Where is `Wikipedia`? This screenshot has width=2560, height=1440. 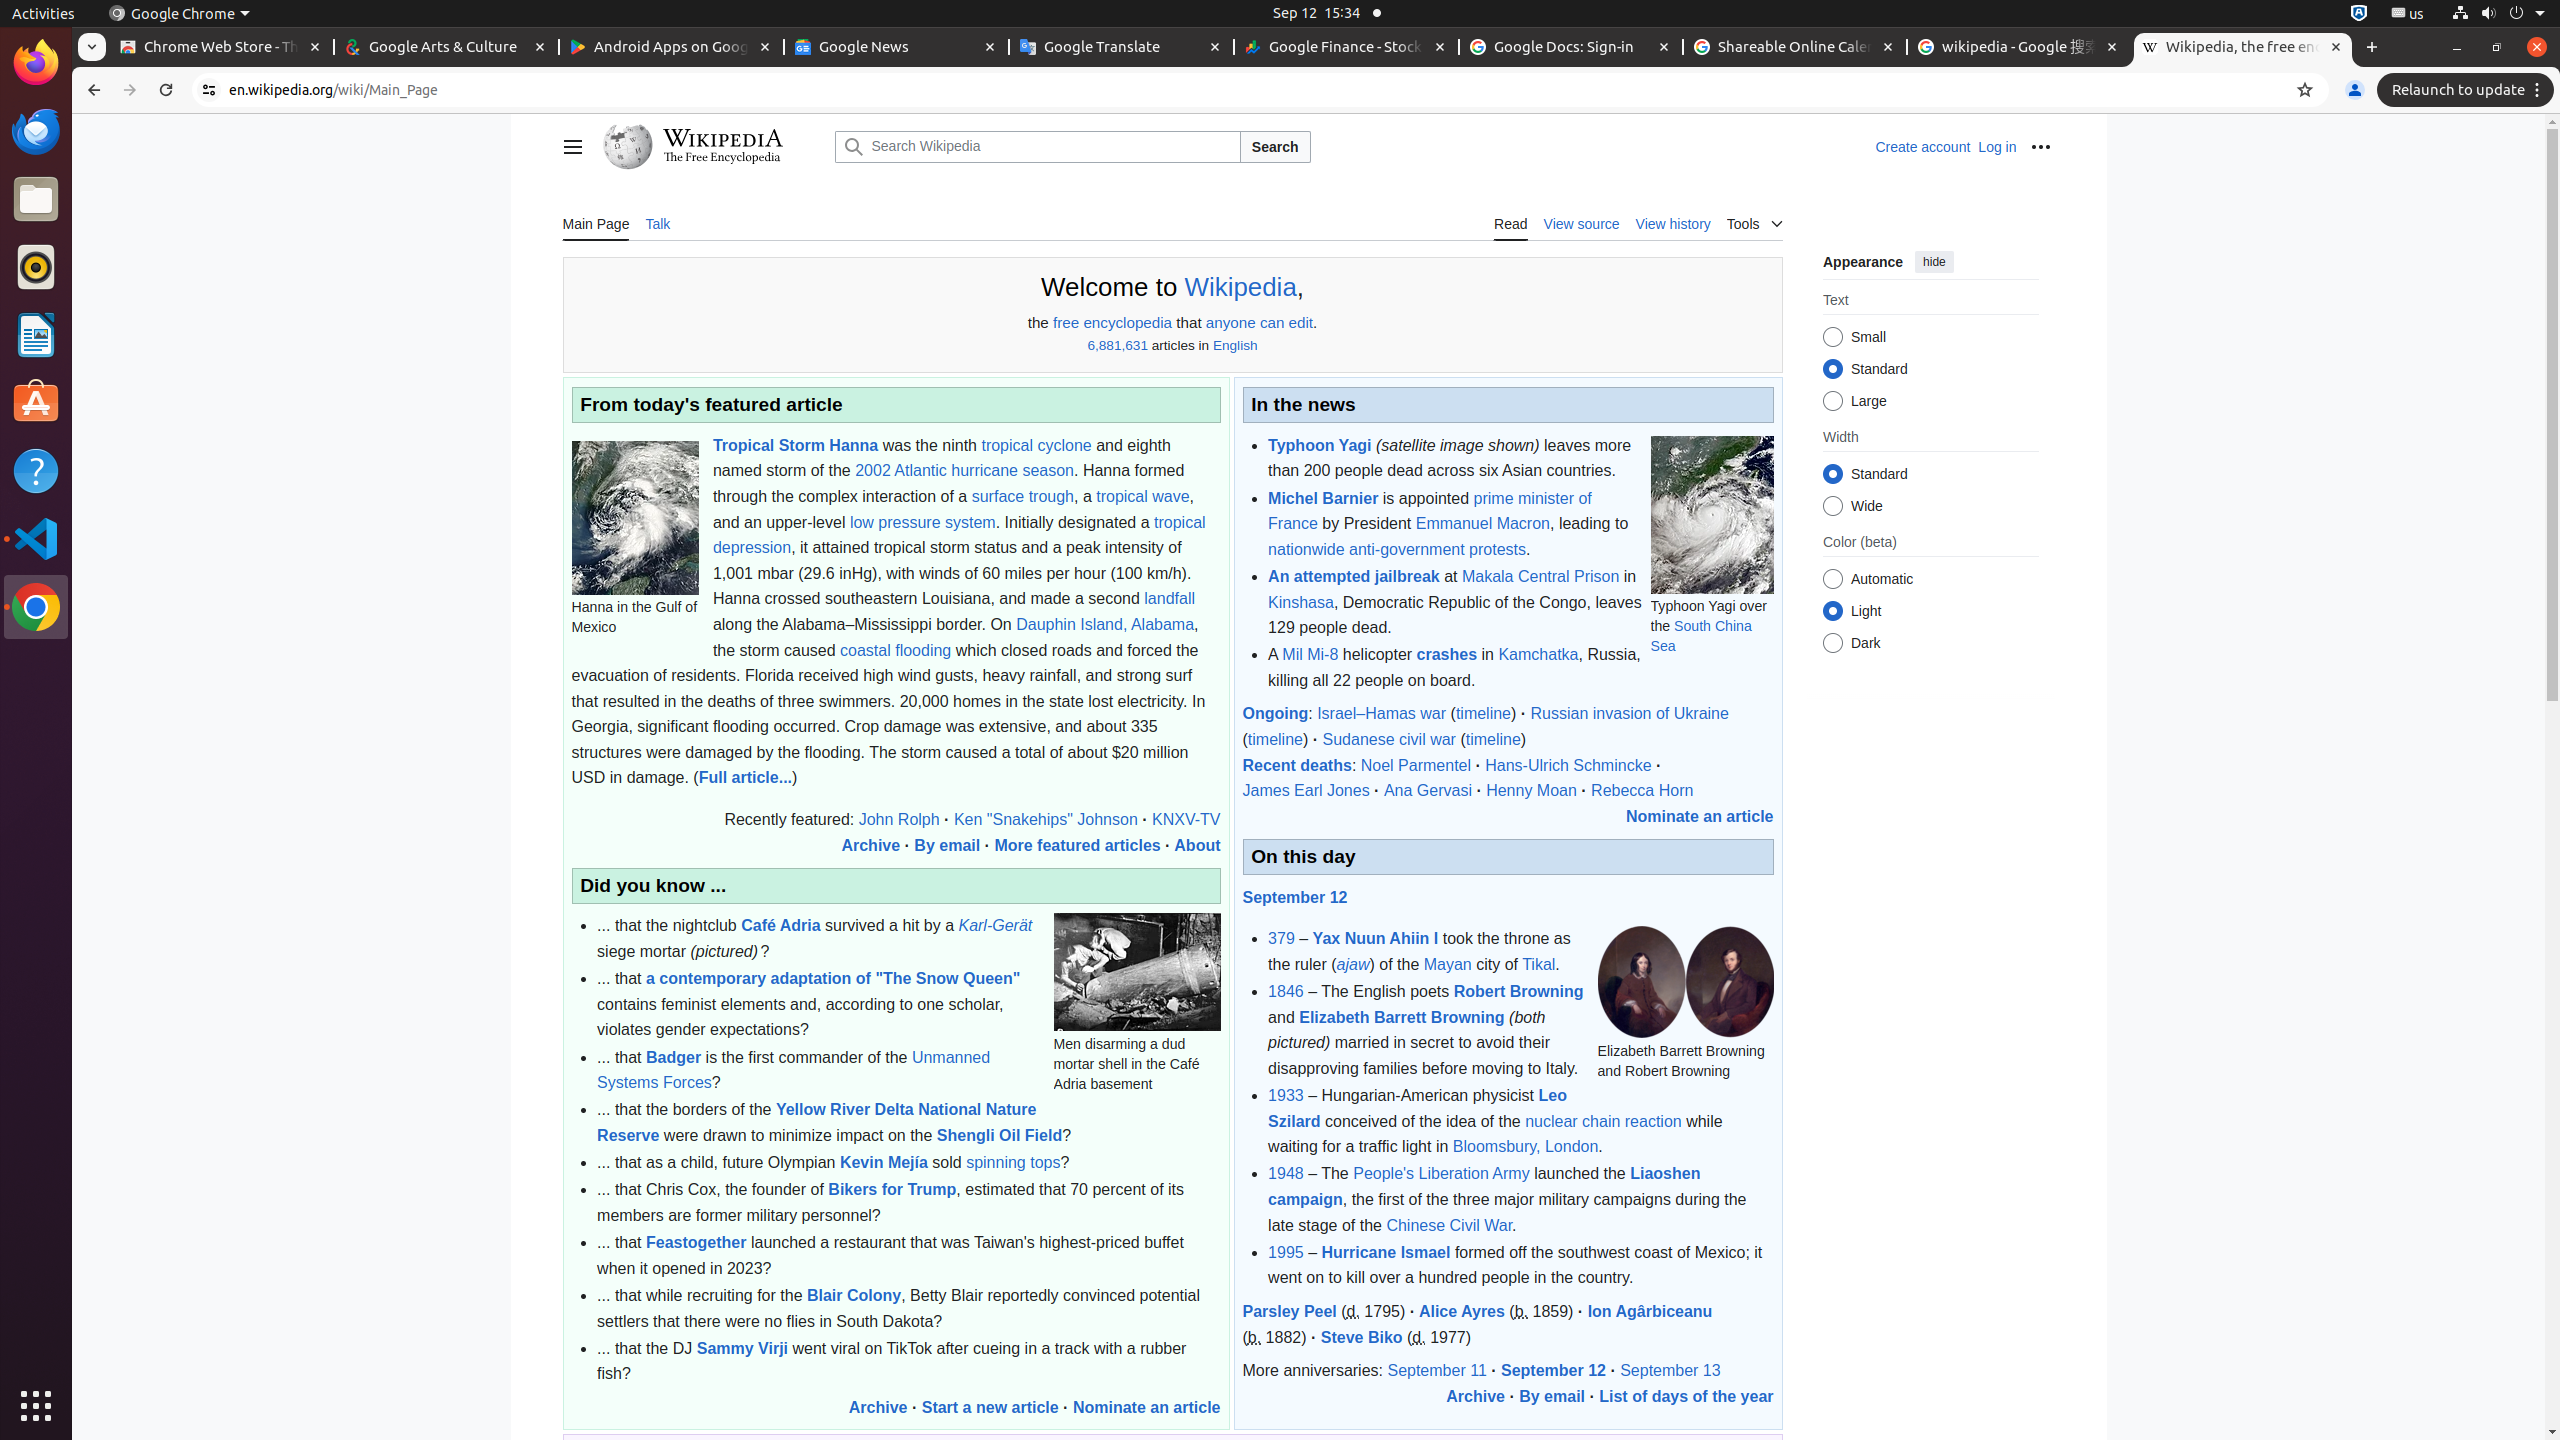
Wikipedia is located at coordinates (1240, 288).